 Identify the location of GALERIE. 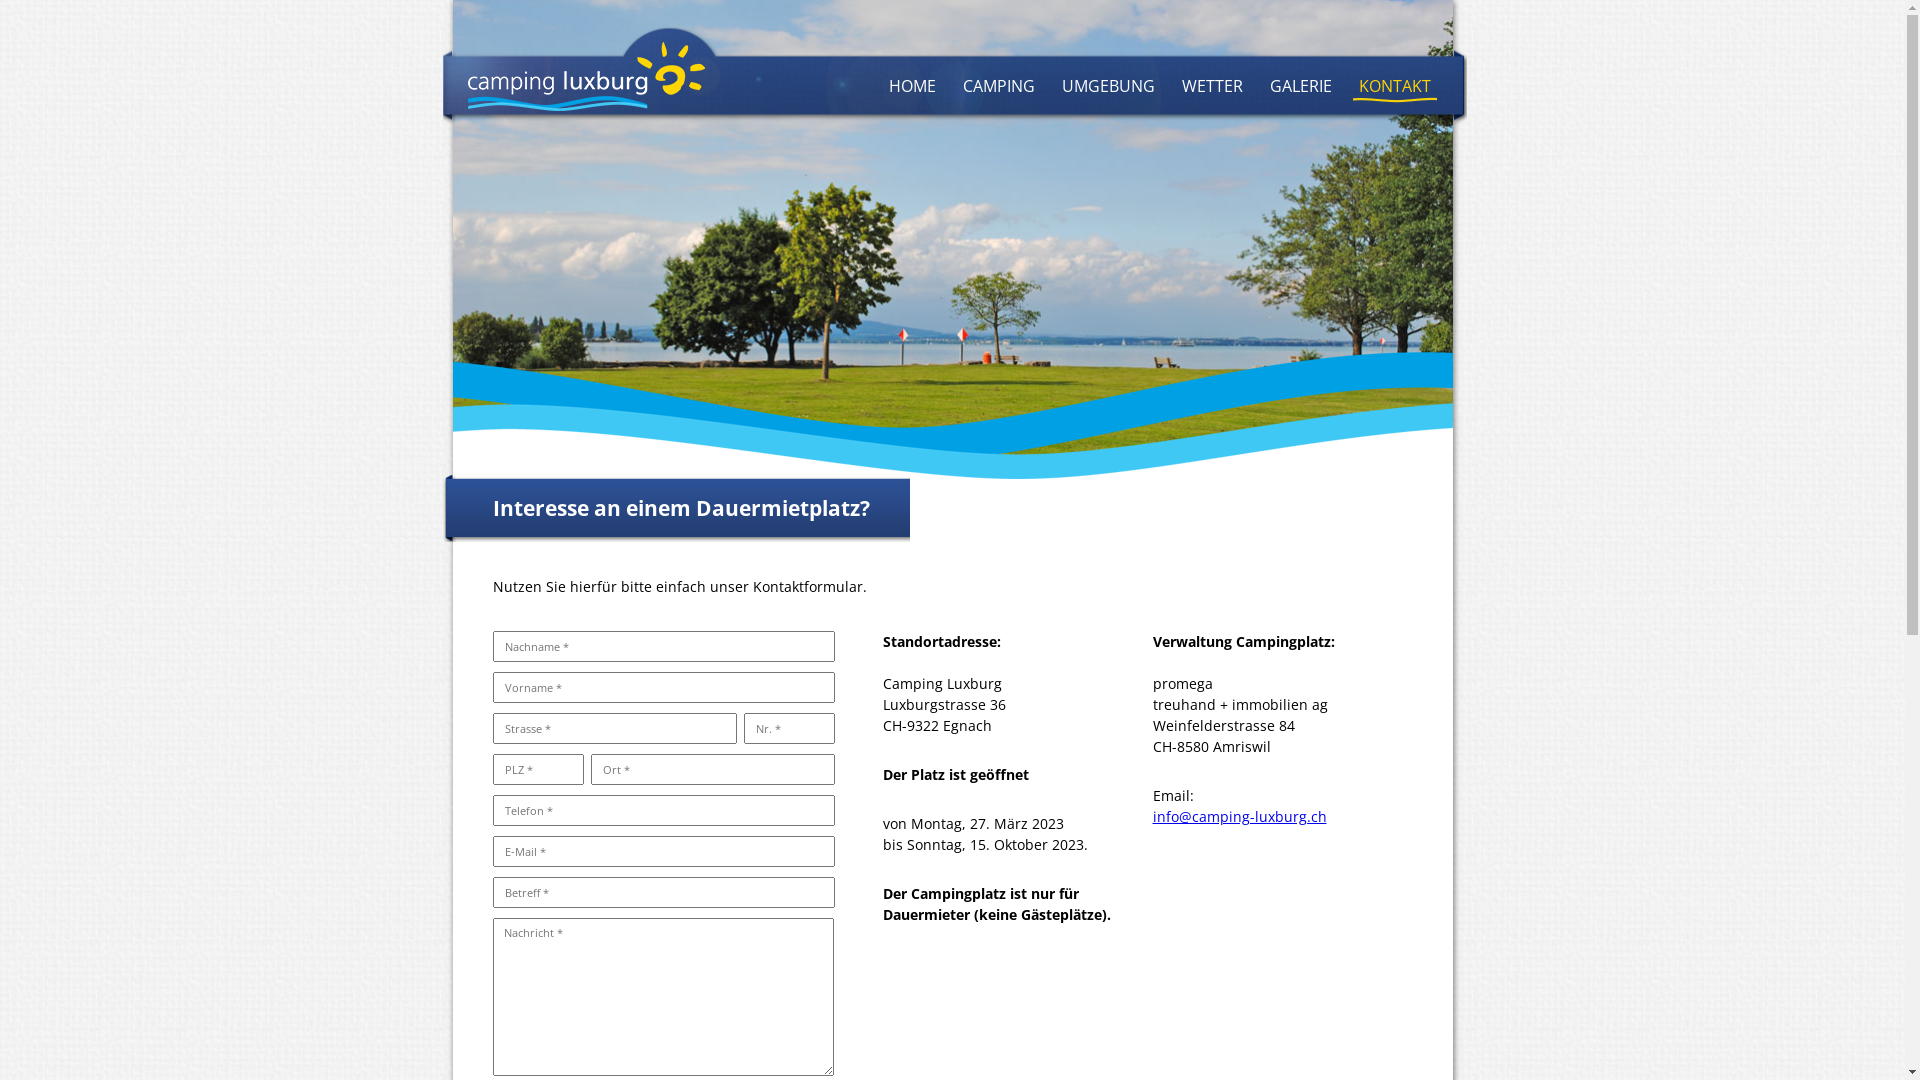
(1301, 86).